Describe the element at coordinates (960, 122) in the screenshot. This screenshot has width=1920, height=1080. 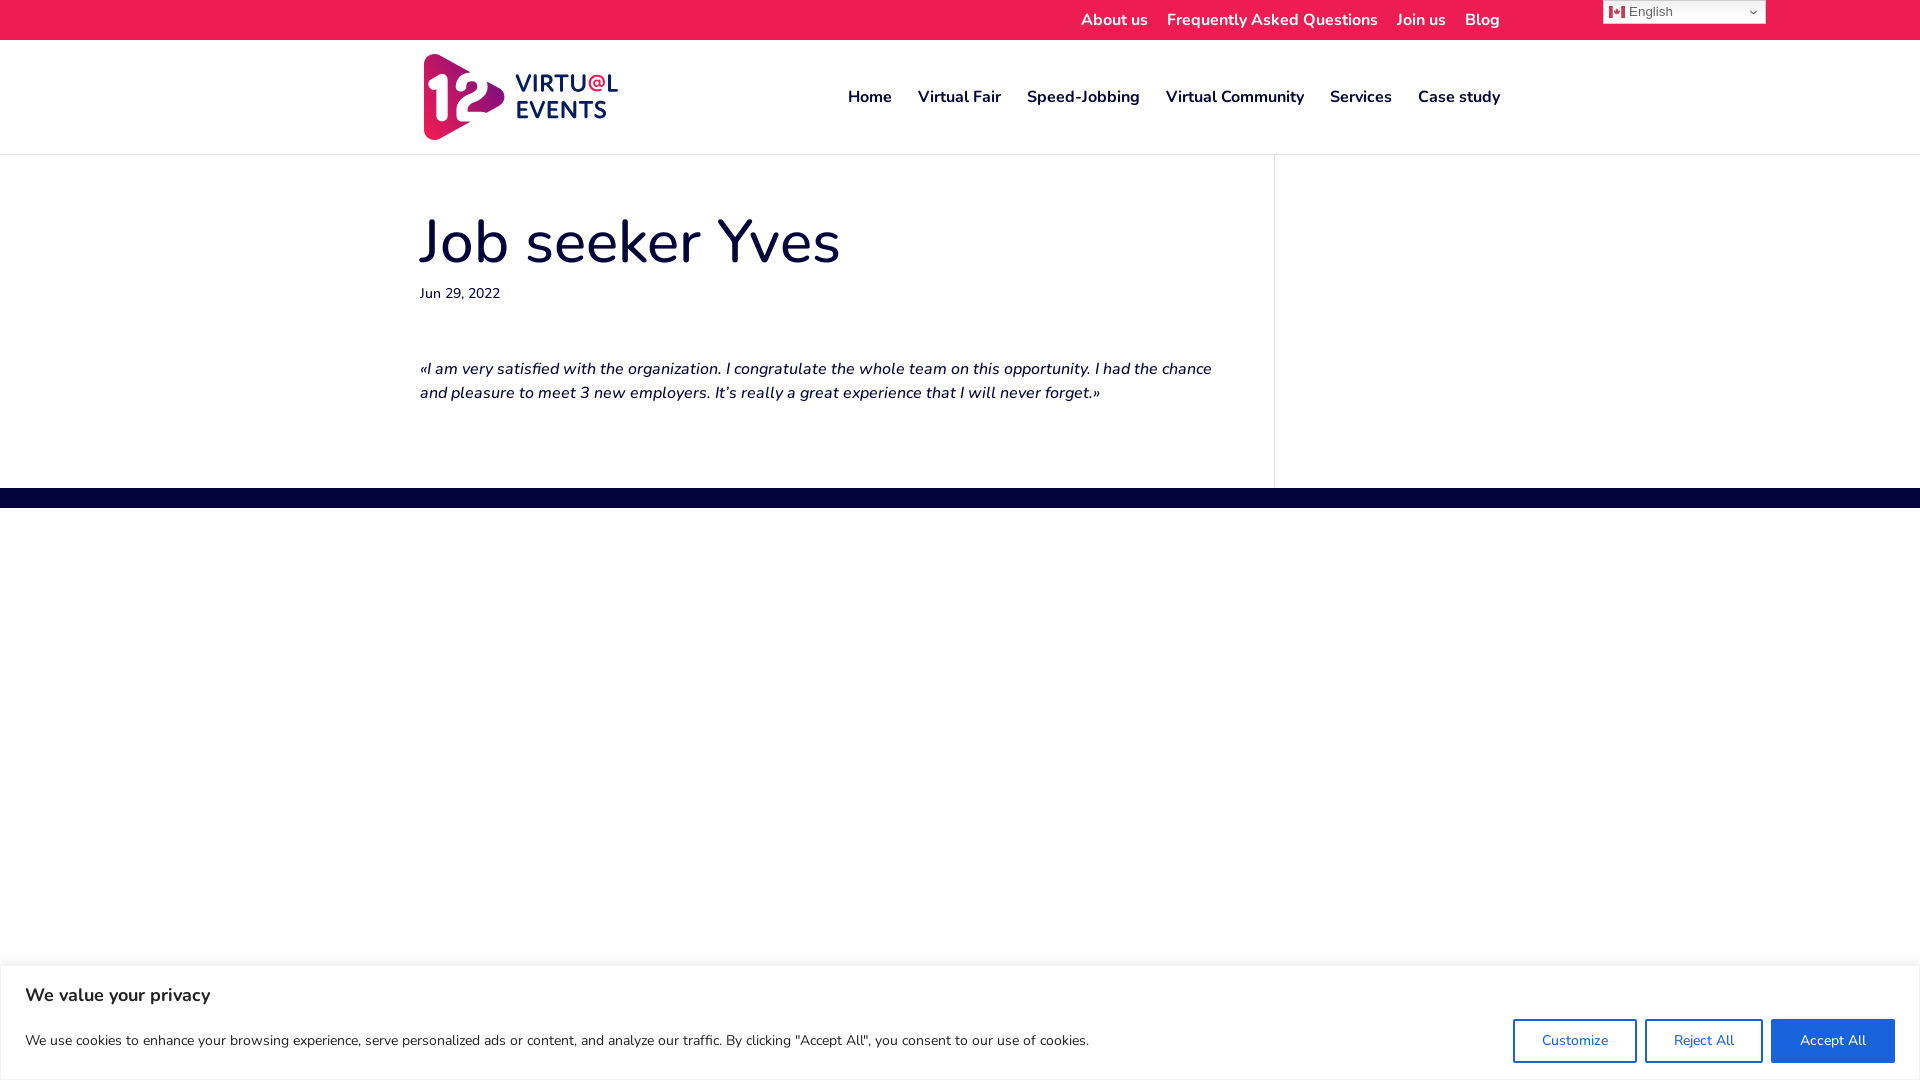
I see `Virtual Fair` at that location.